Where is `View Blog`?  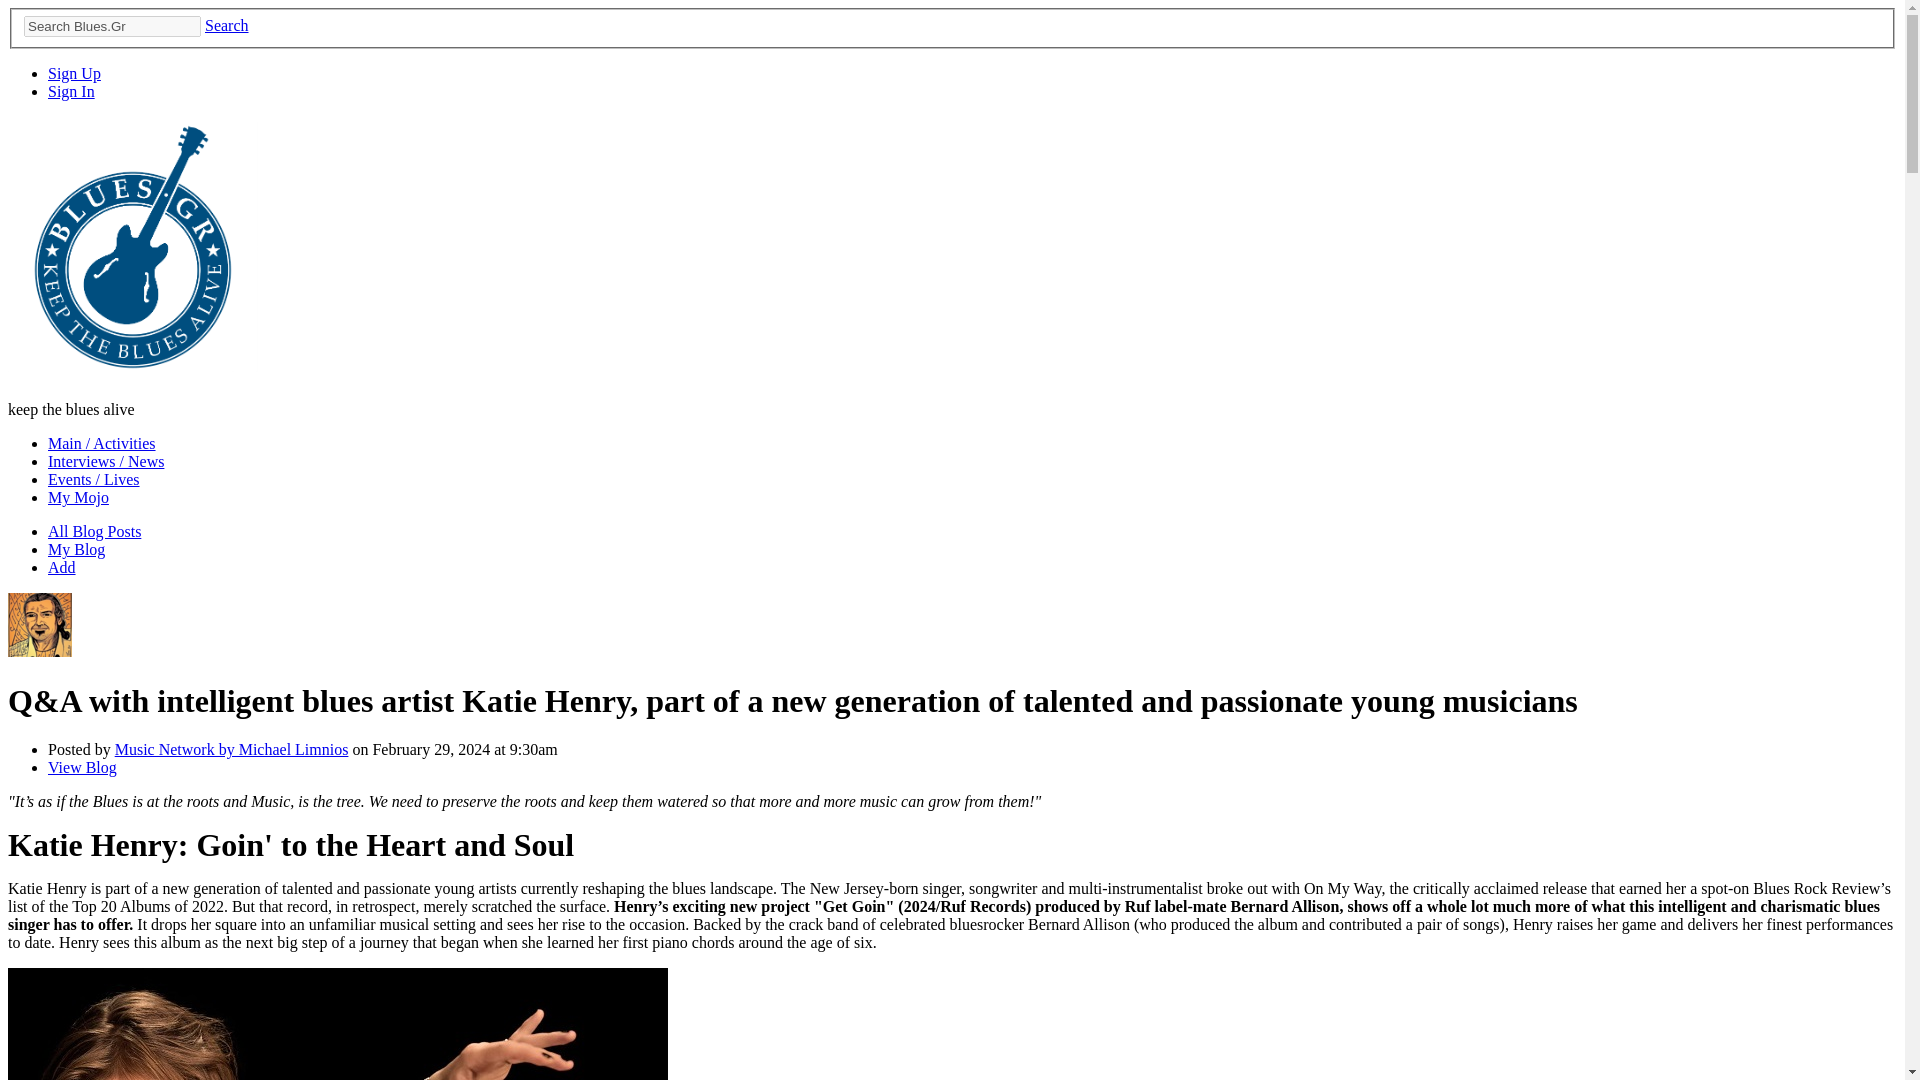
View Blog is located at coordinates (82, 768).